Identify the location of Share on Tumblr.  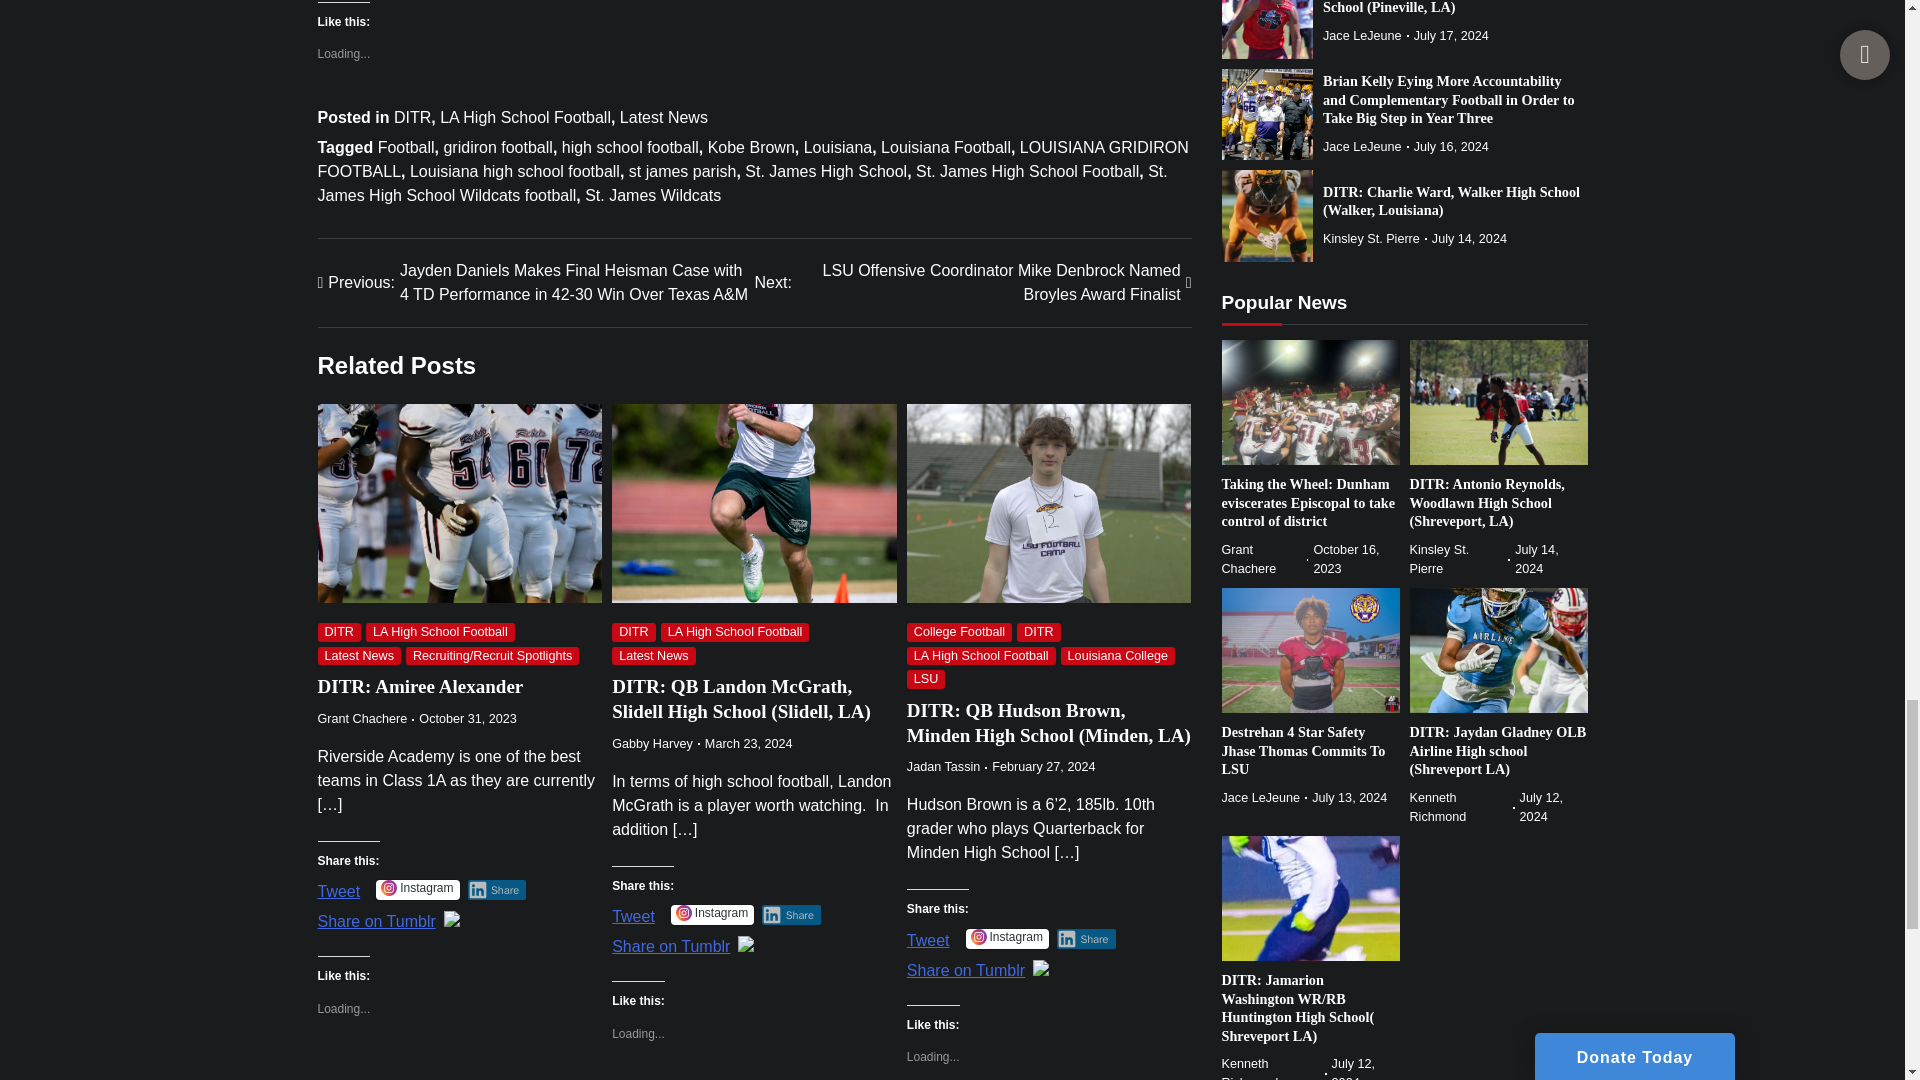
(966, 968).